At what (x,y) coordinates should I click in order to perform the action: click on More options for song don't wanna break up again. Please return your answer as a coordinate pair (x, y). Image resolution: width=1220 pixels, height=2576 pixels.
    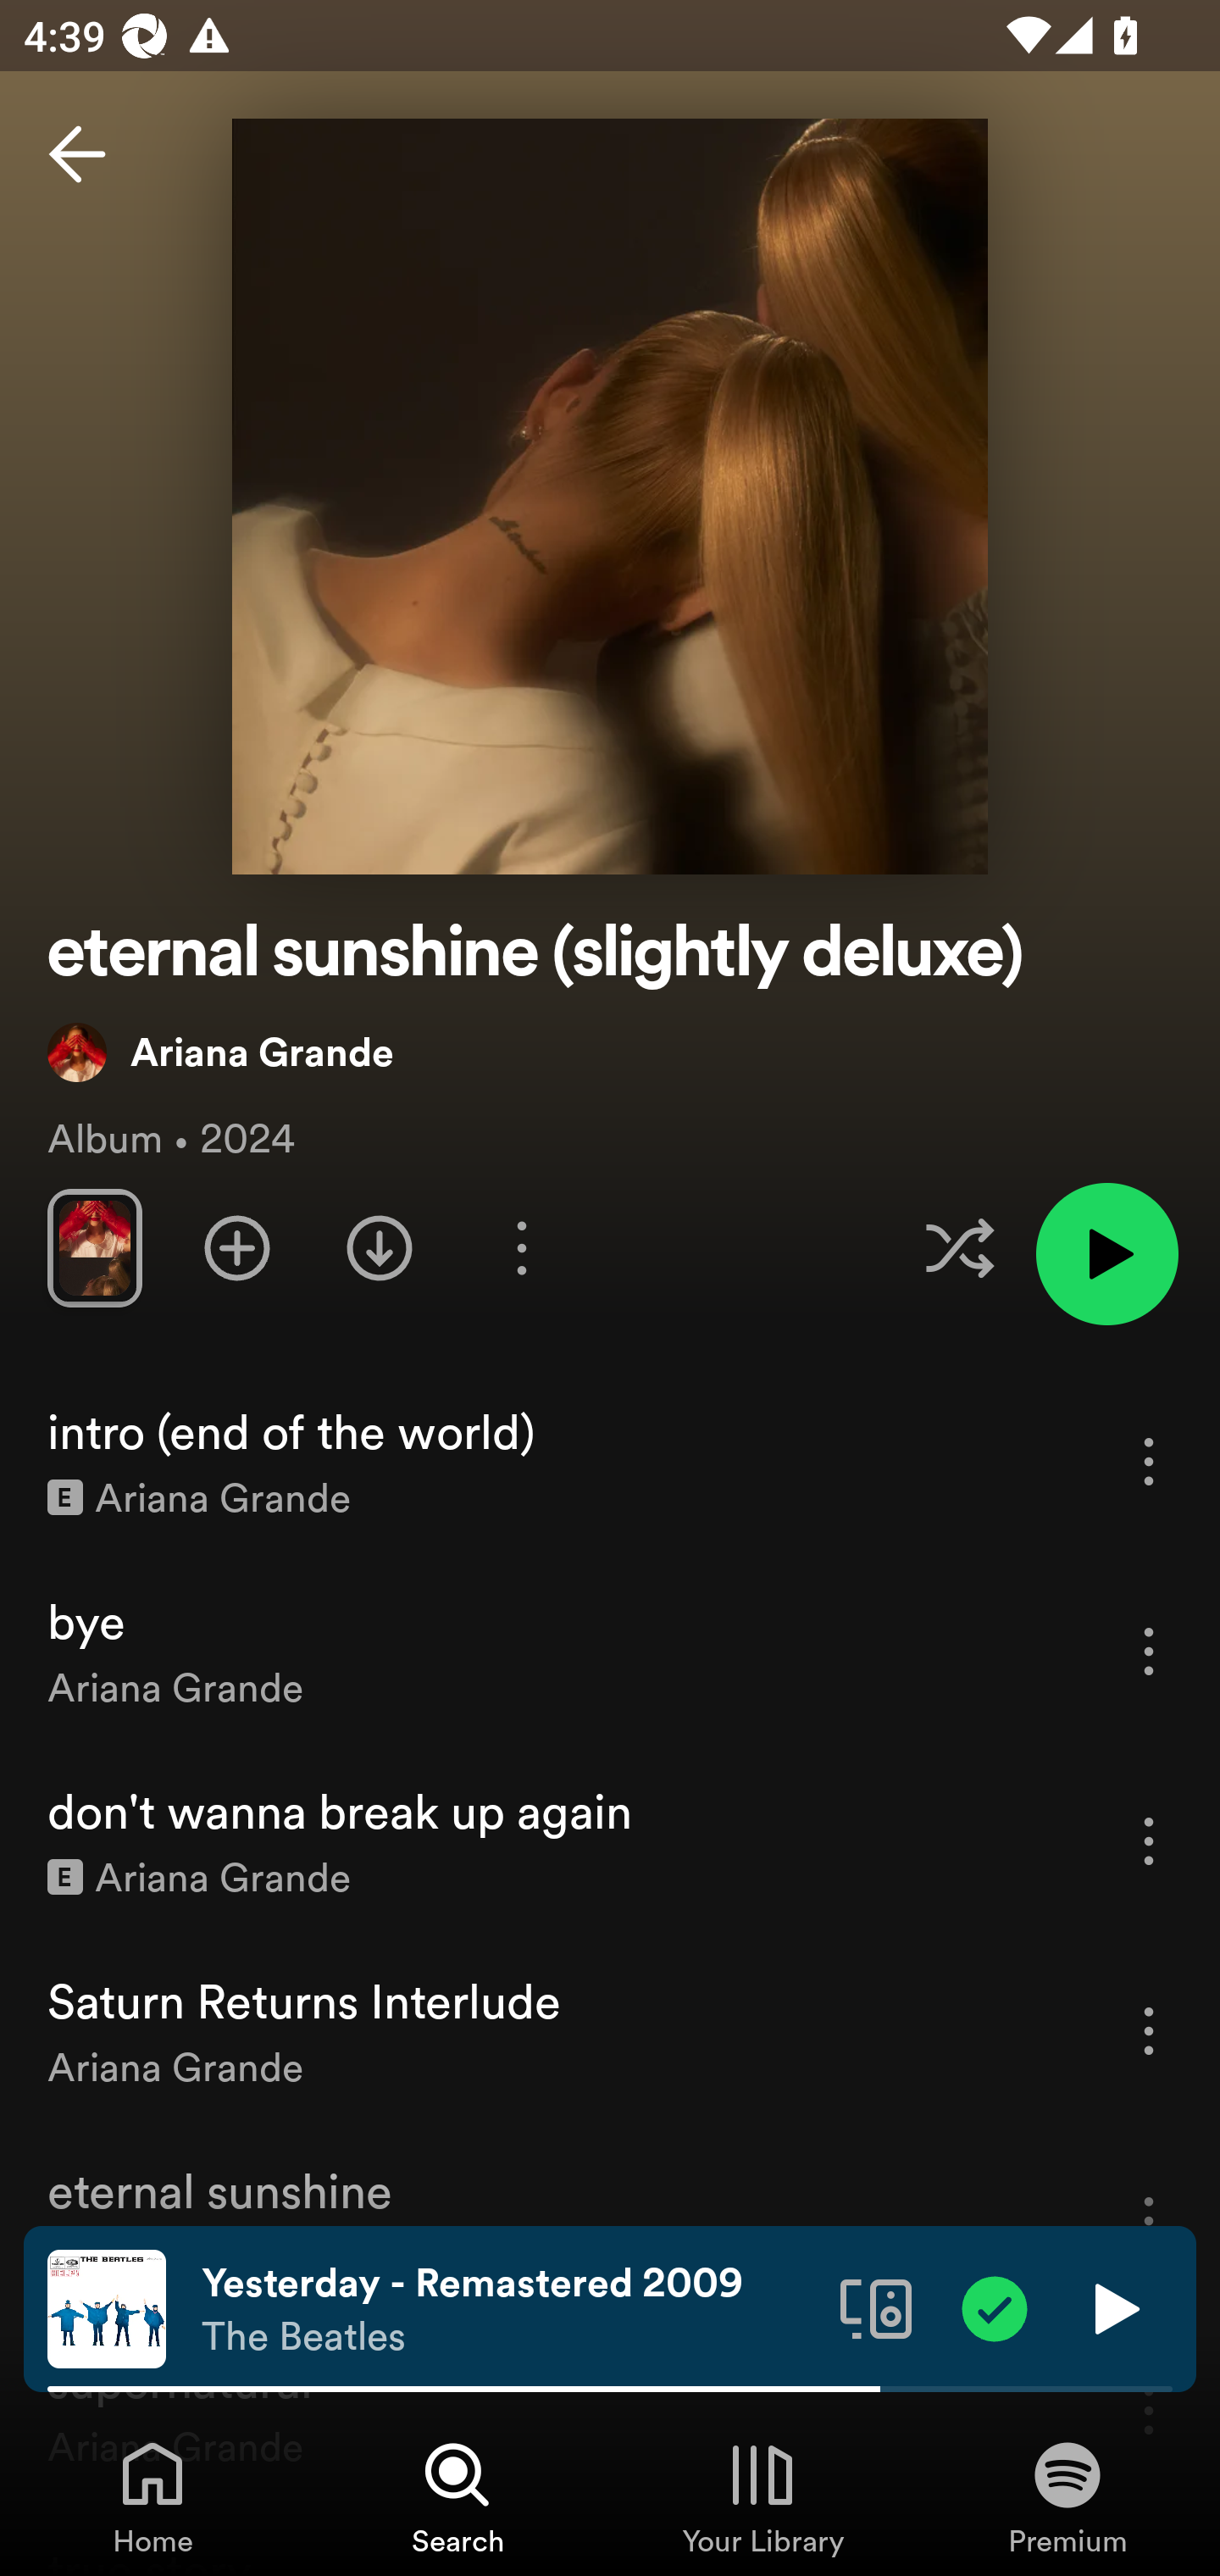
    Looking at the image, I should click on (1149, 1840).